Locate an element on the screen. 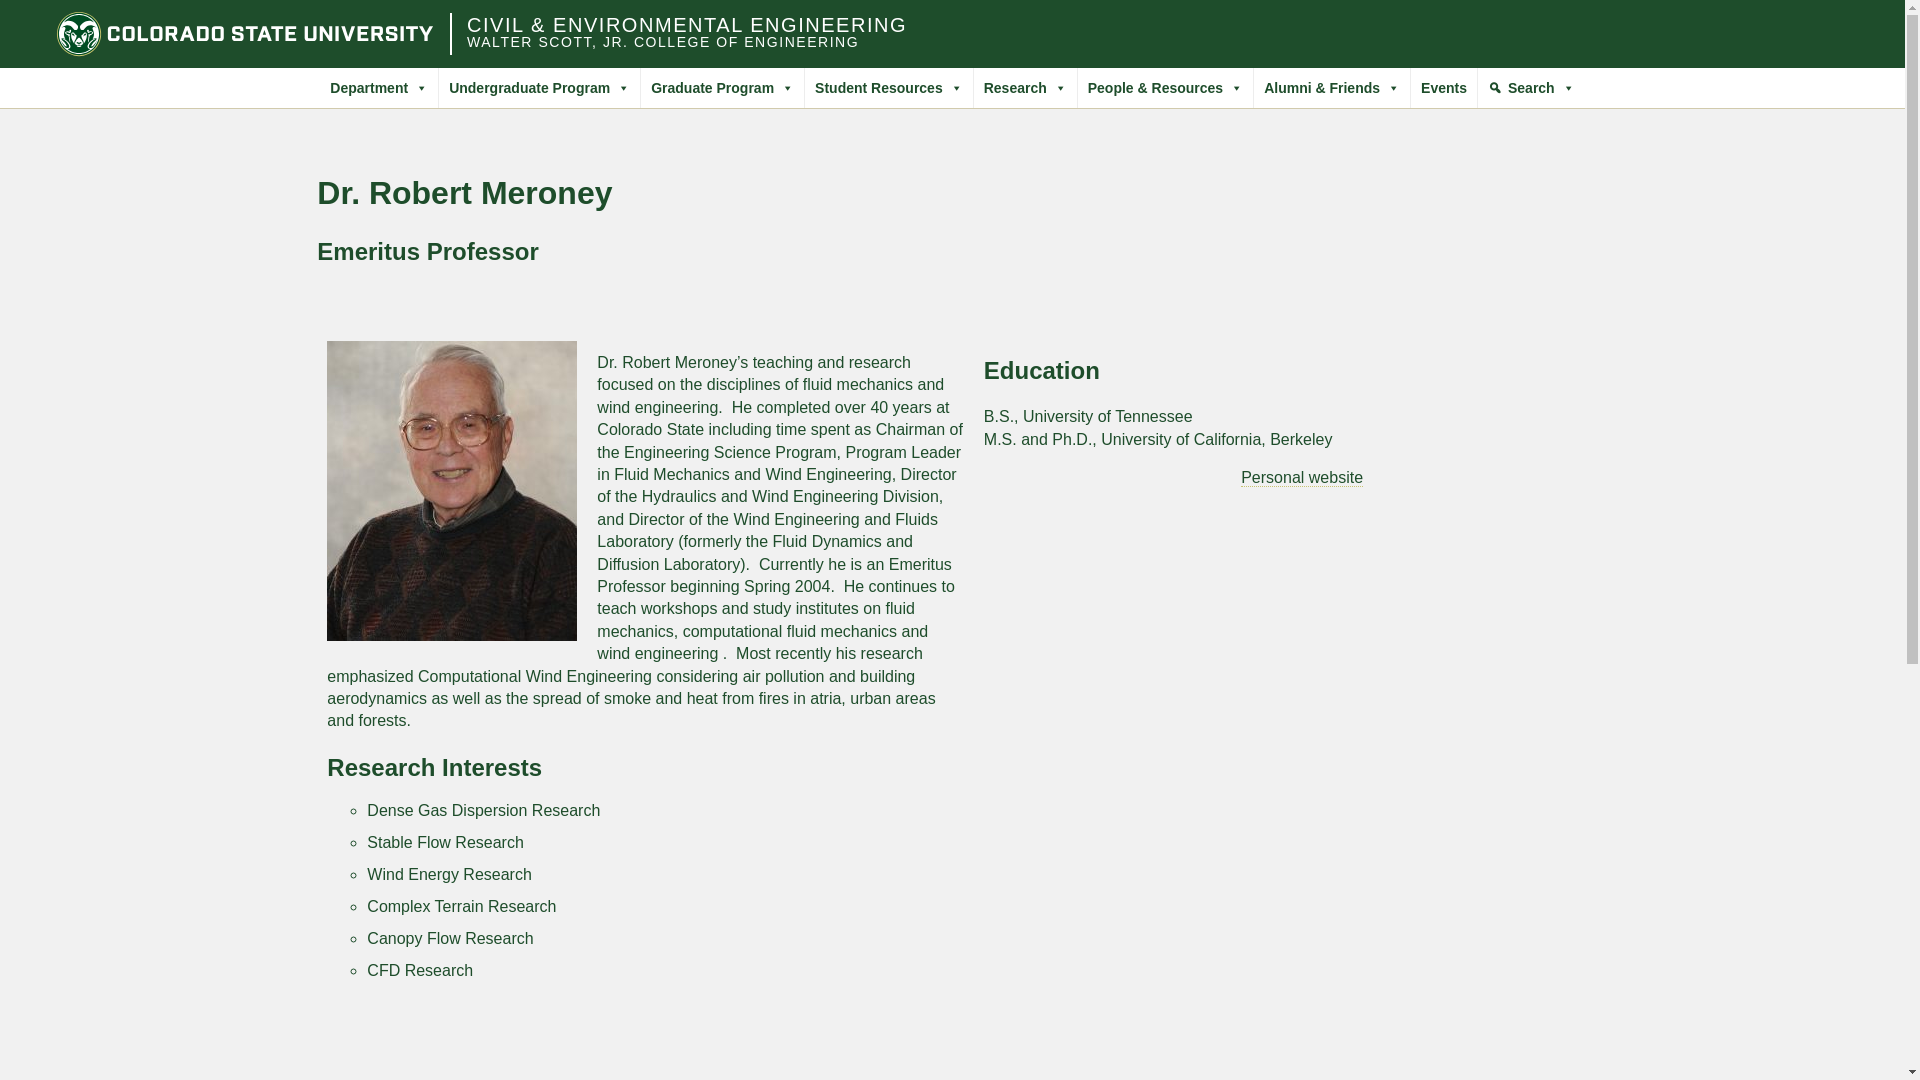 The height and width of the screenshot is (1080, 1920). Department is located at coordinates (378, 88).